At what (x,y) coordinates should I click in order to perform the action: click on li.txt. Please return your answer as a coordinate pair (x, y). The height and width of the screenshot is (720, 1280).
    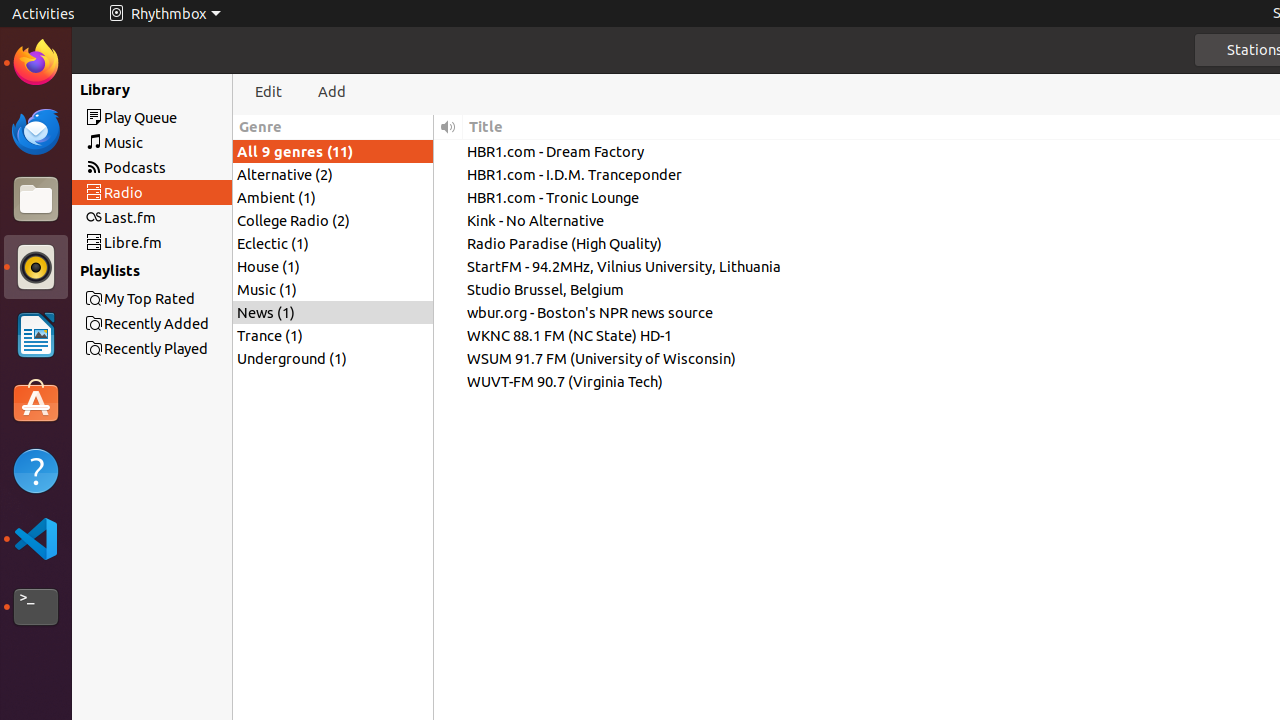
    Looking at the image, I should click on (259, 89).